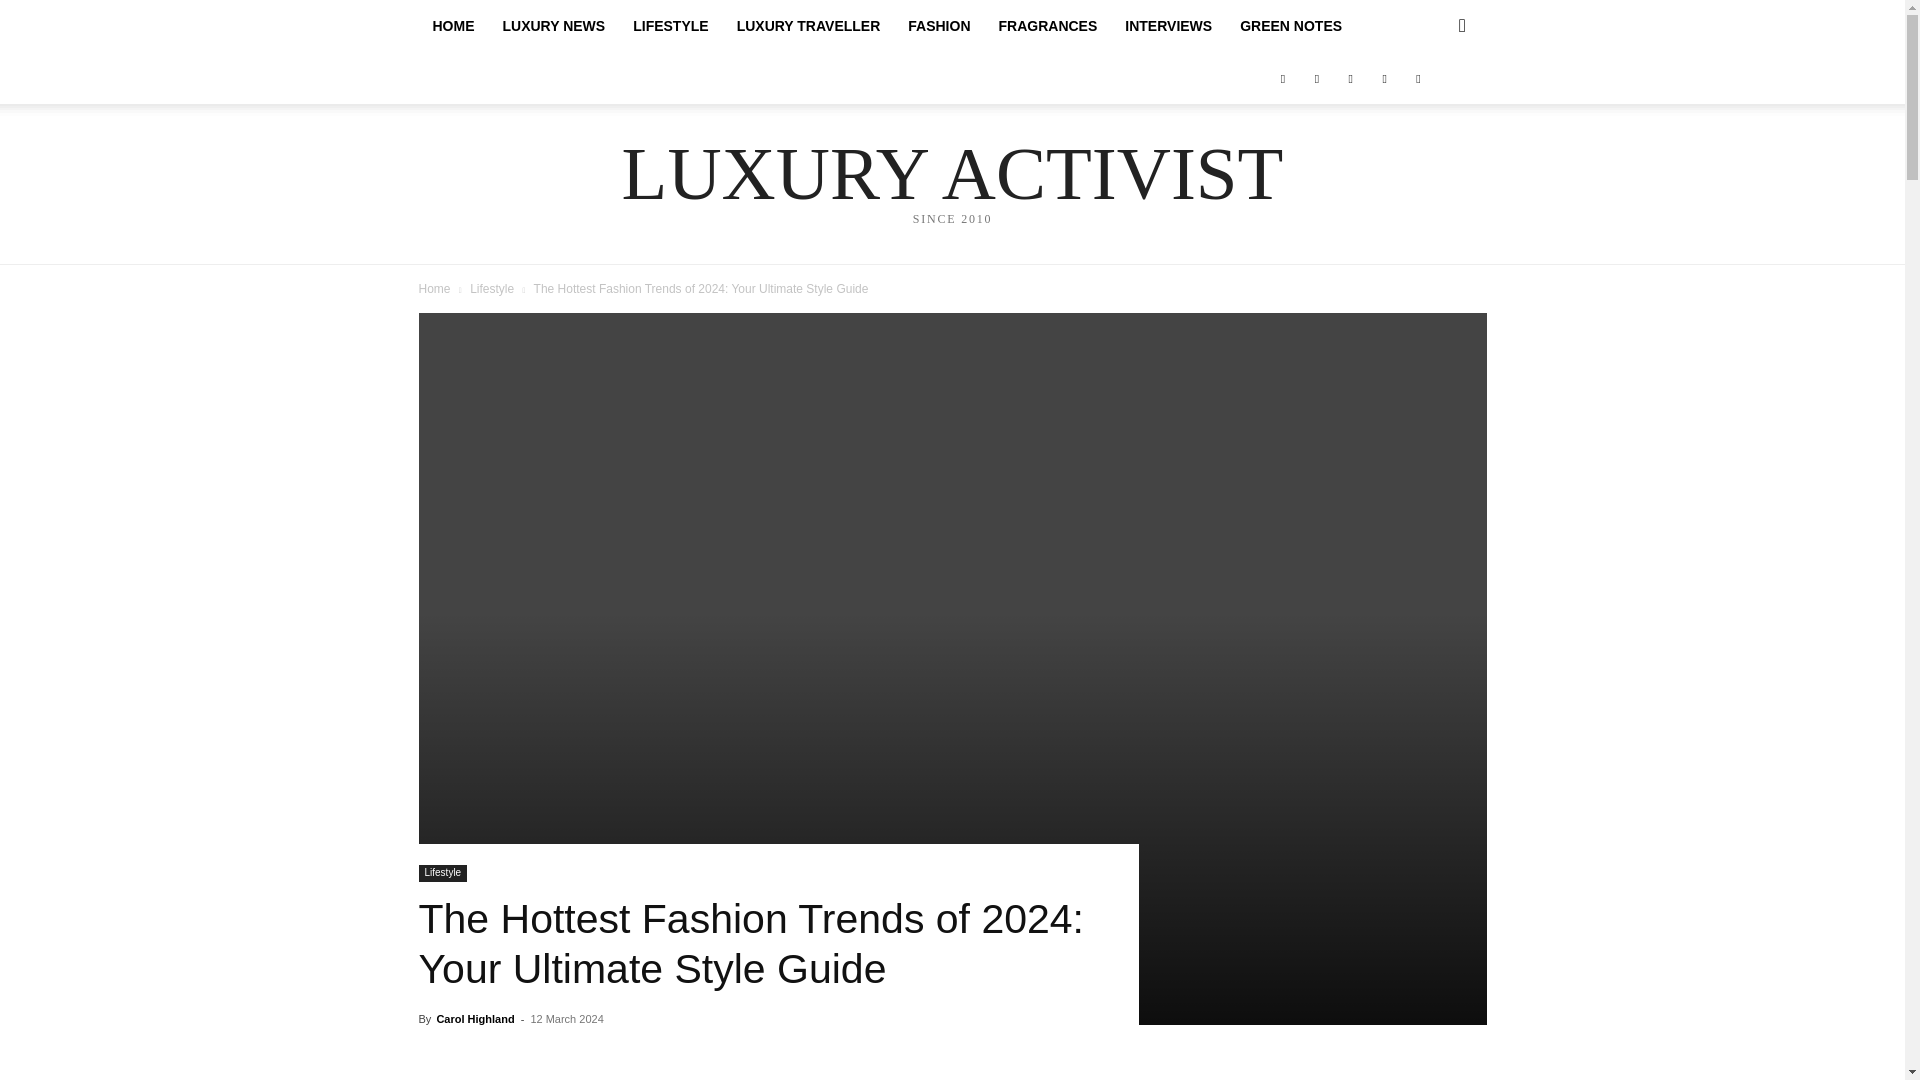 This screenshot has height=1080, width=1920. Describe the element at coordinates (434, 288) in the screenshot. I see `Home` at that location.